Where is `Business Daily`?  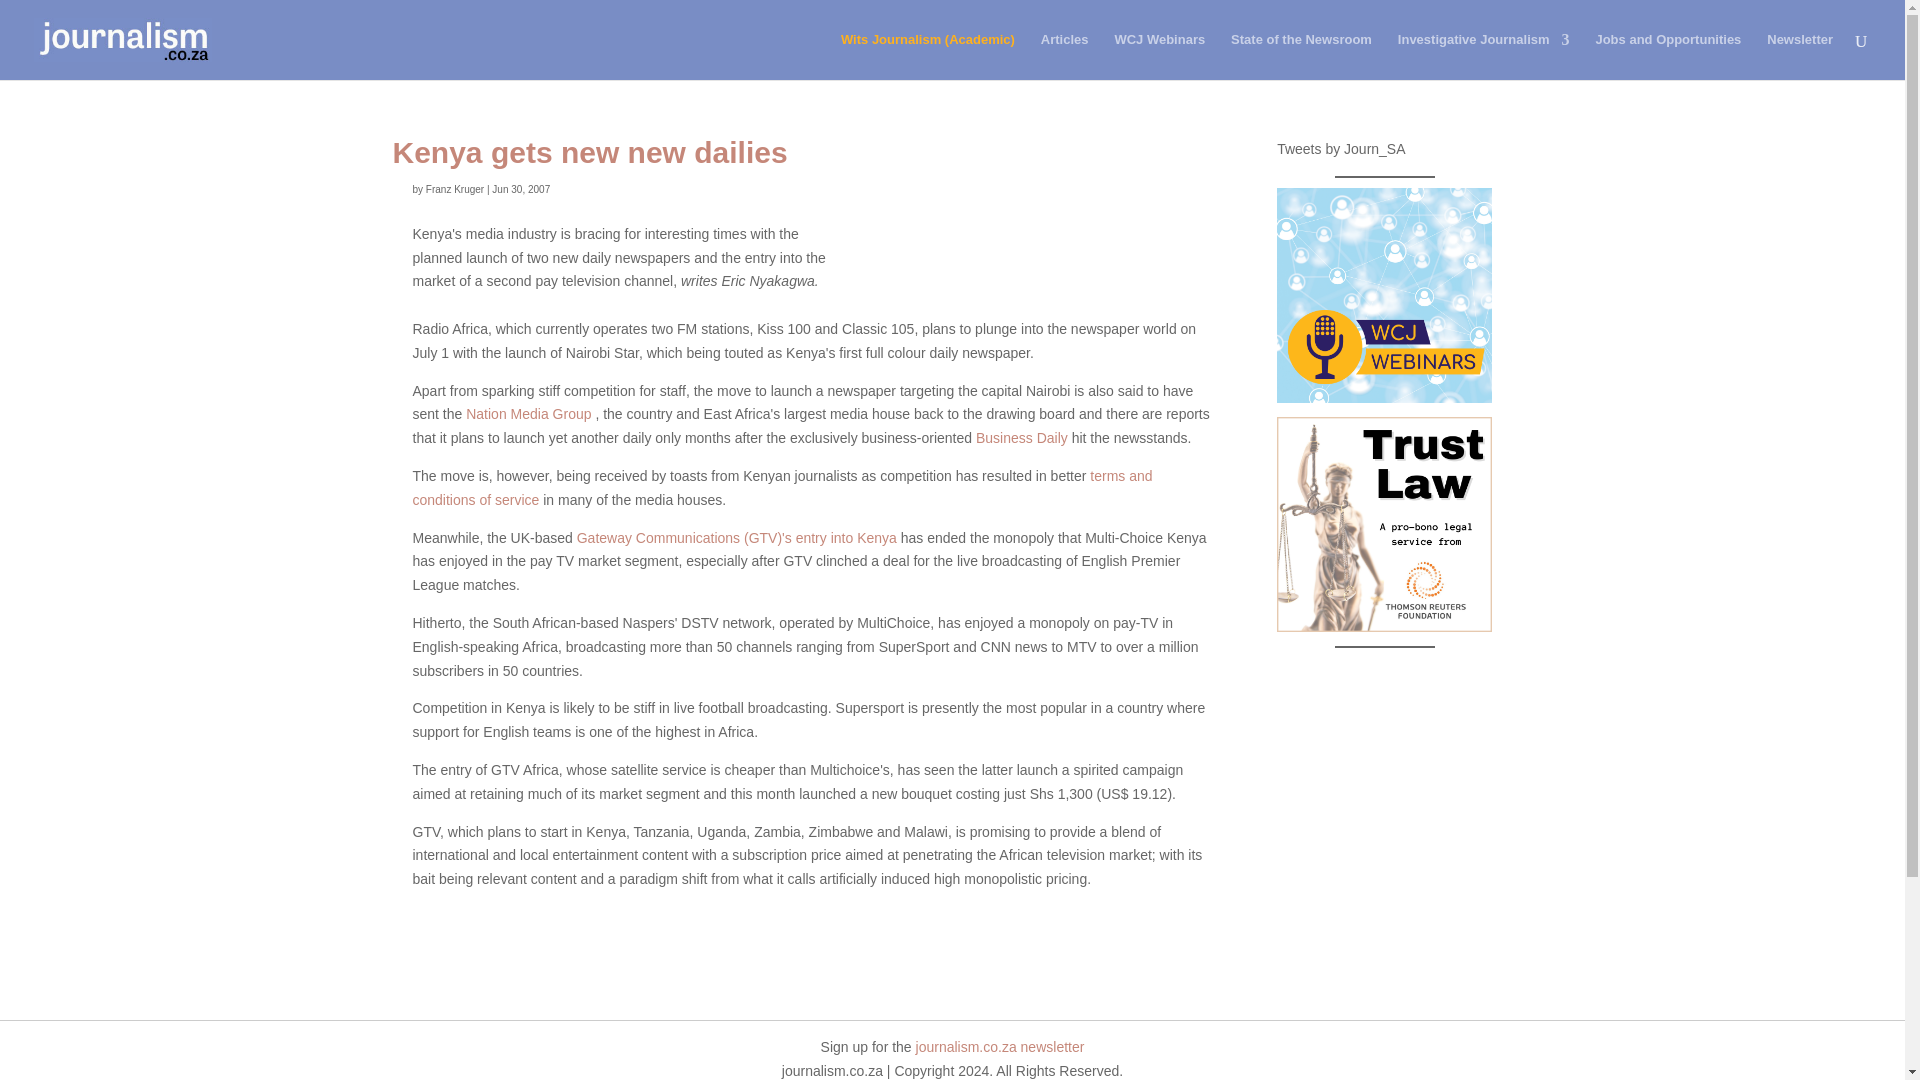
Business Daily is located at coordinates (1021, 438).